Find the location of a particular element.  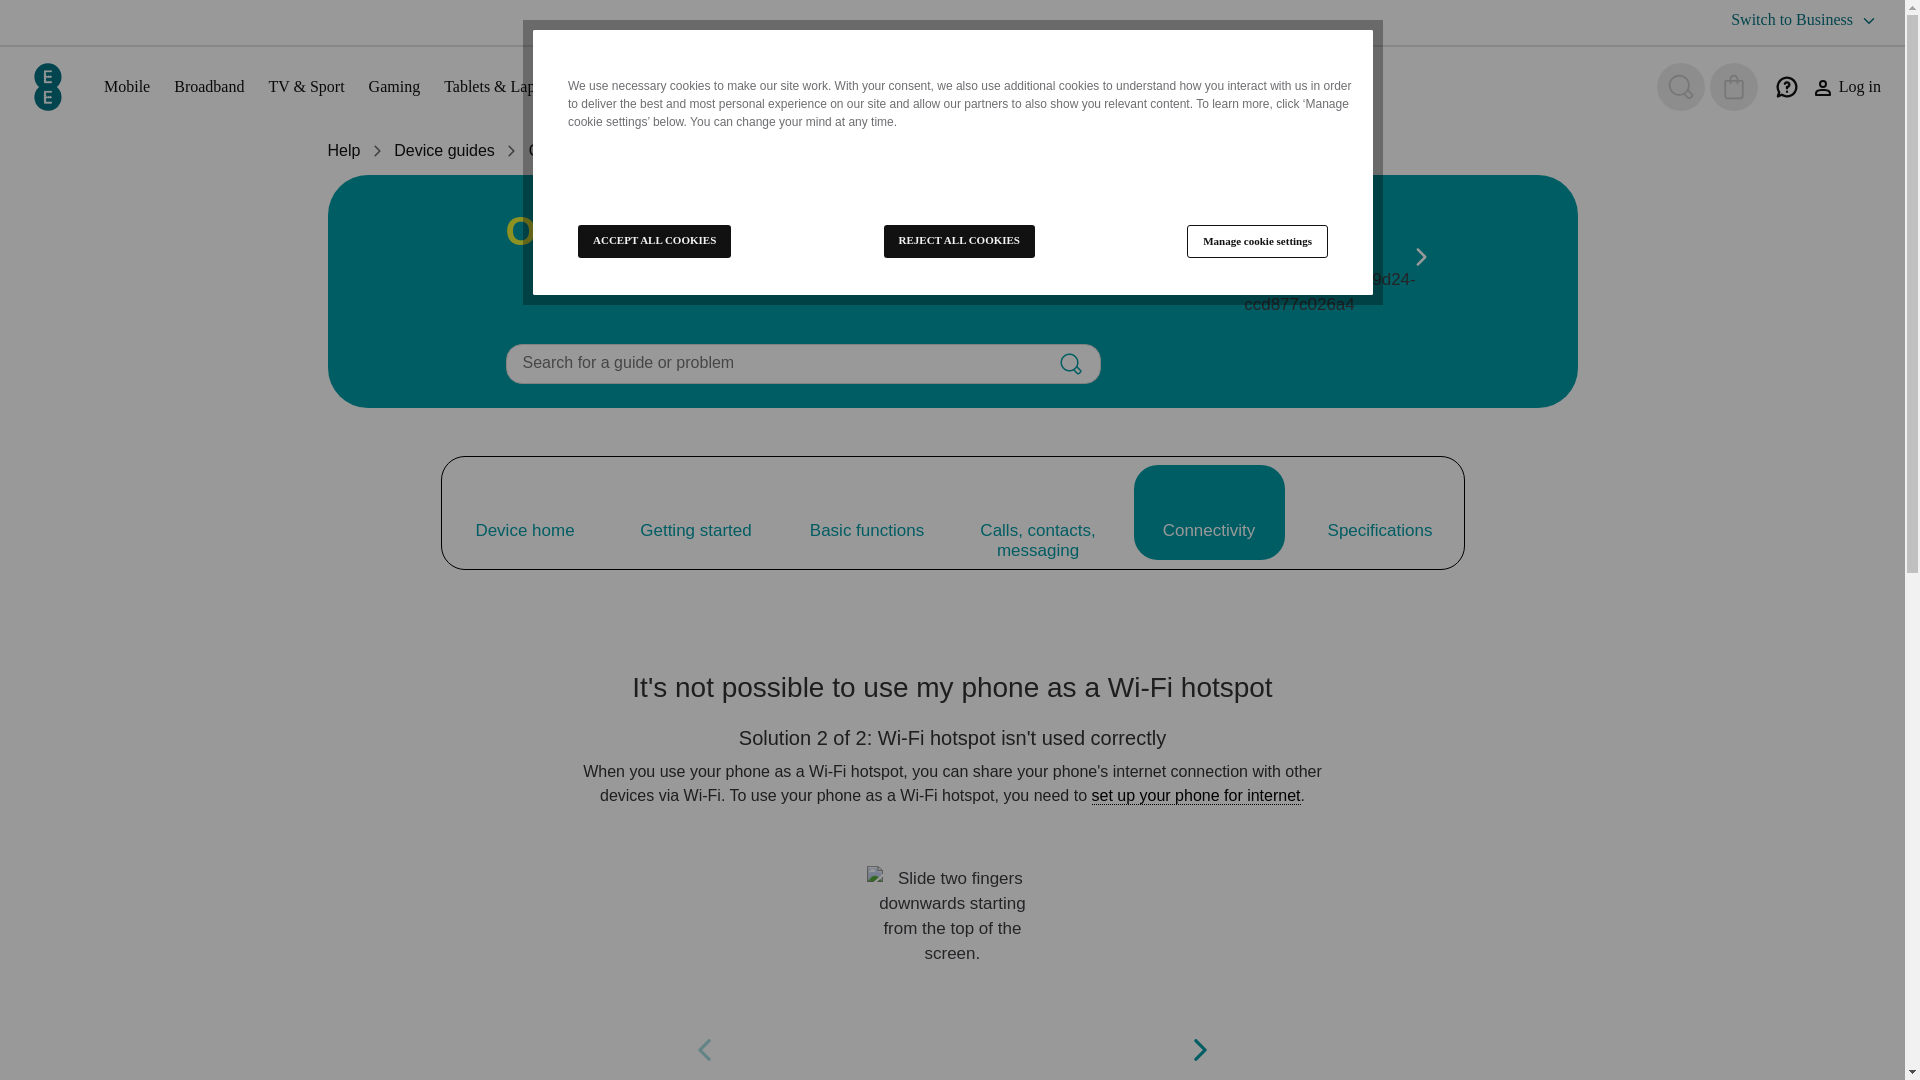

Summer Sale is located at coordinates (903, 86).